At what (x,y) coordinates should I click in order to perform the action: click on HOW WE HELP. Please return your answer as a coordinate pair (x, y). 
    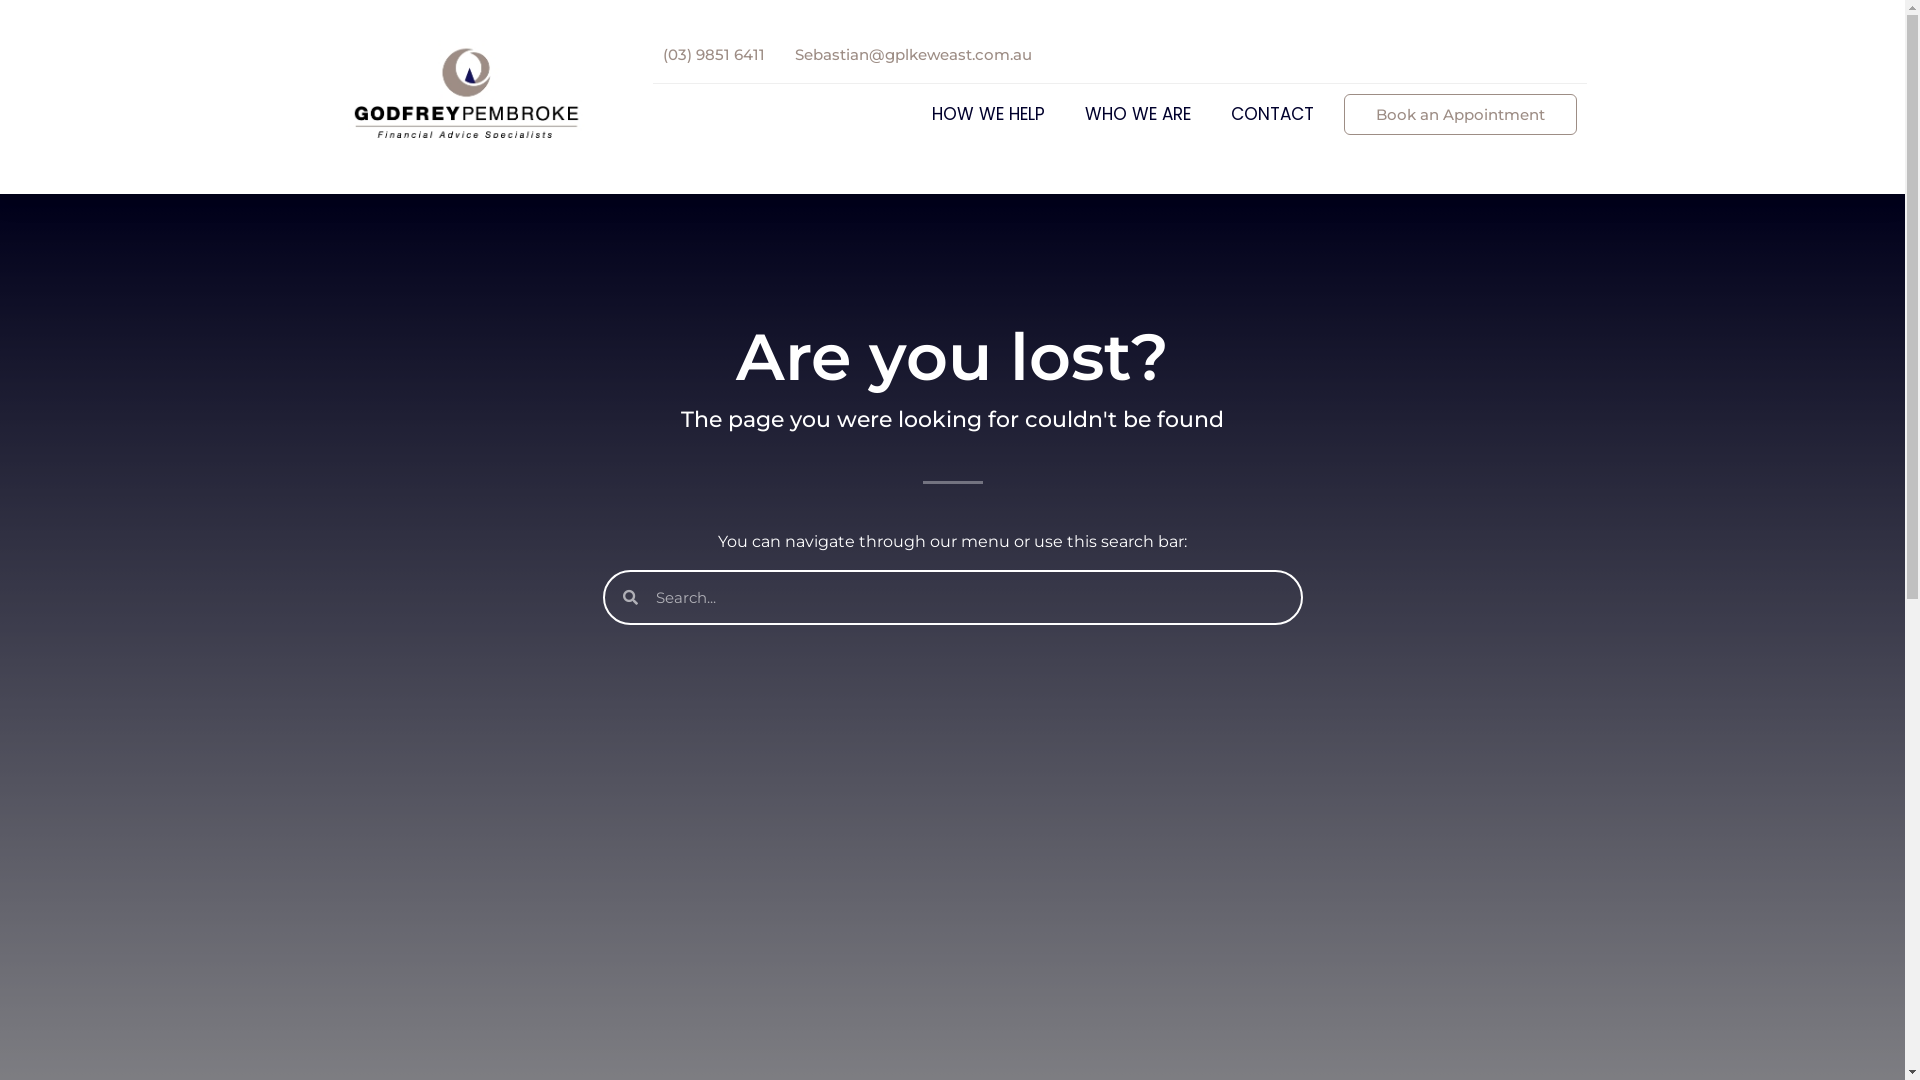
    Looking at the image, I should click on (994, 114).